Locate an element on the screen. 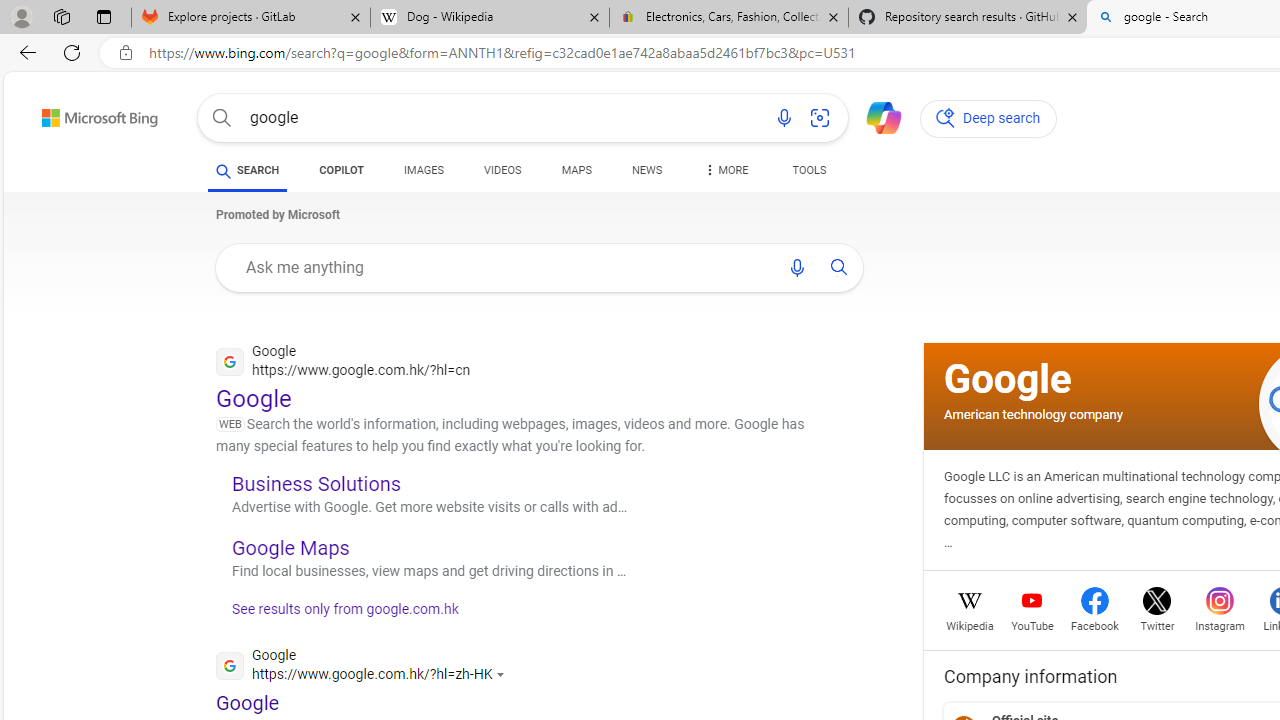 The image size is (1280, 720). MORE is located at coordinates (724, 174).